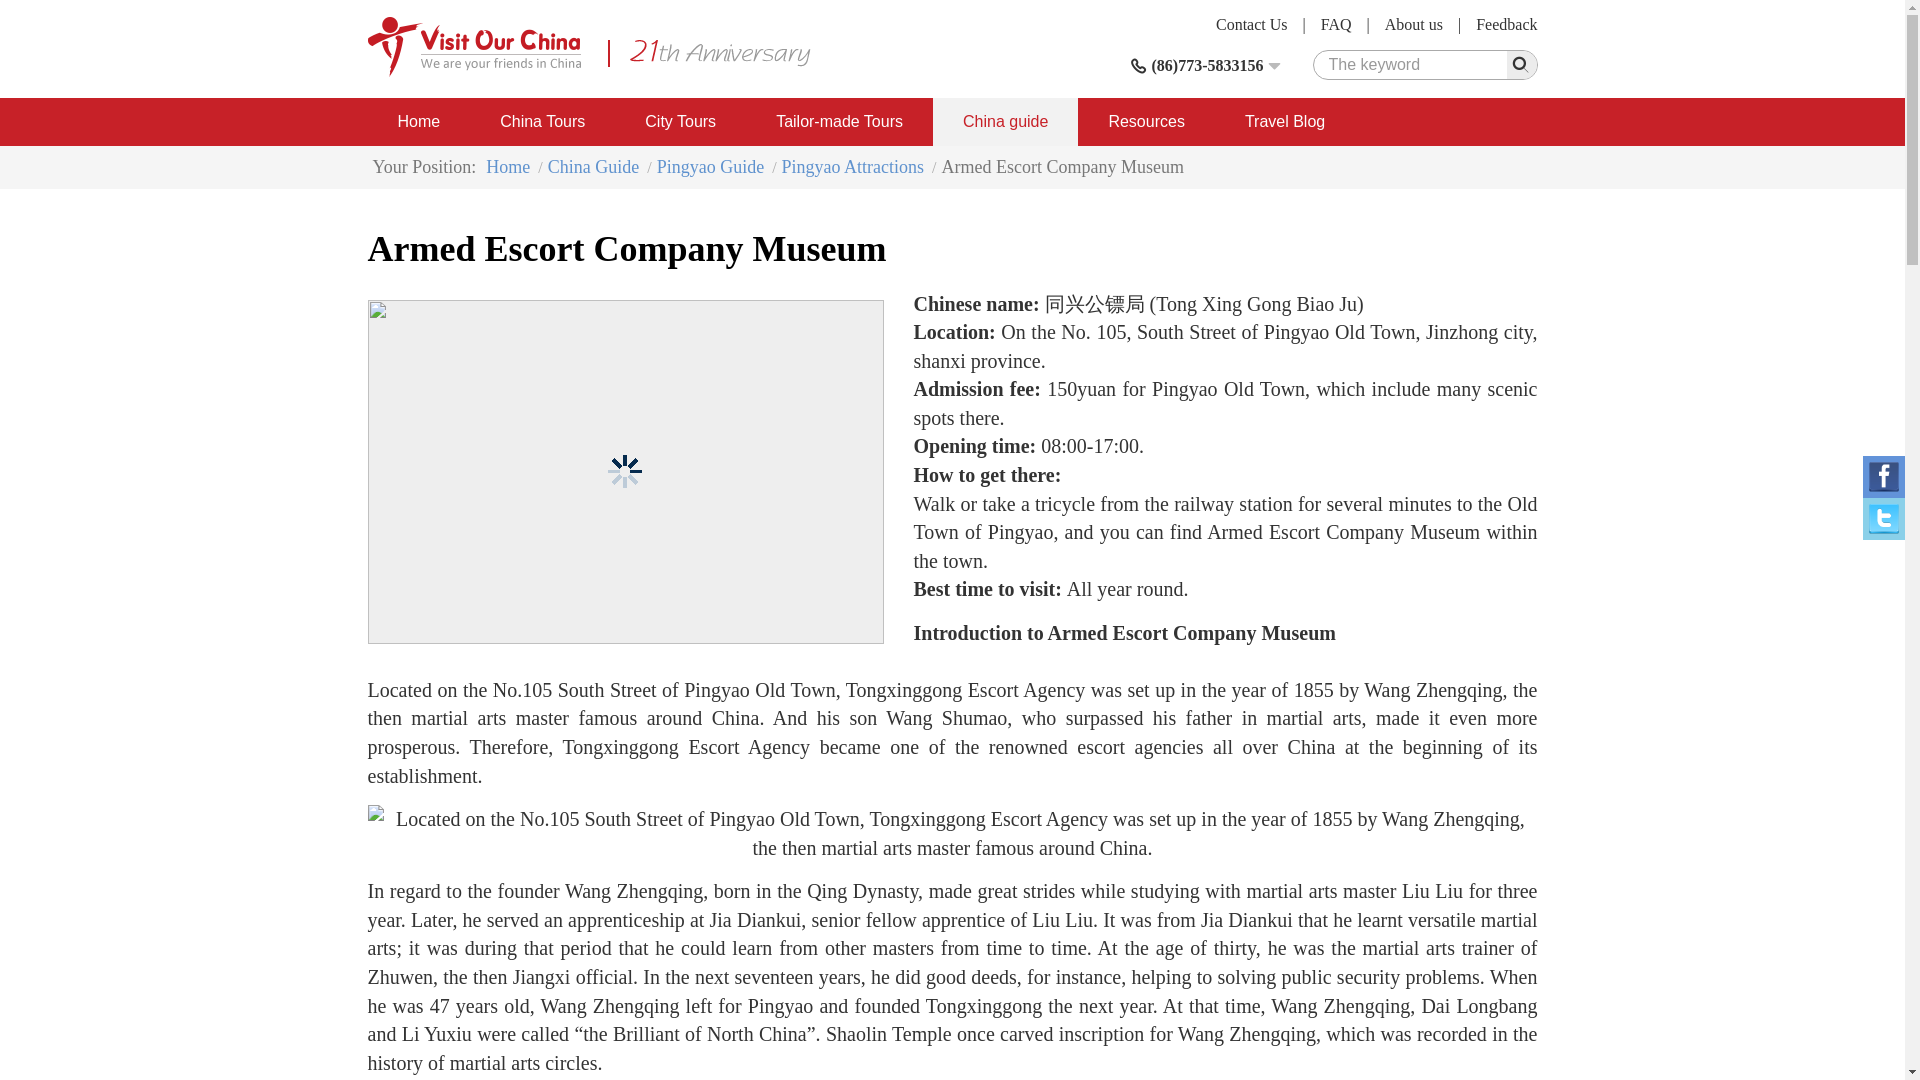 The width and height of the screenshot is (1920, 1080). What do you see at coordinates (1005, 122) in the screenshot?
I see `China guide` at bounding box center [1005, 122].